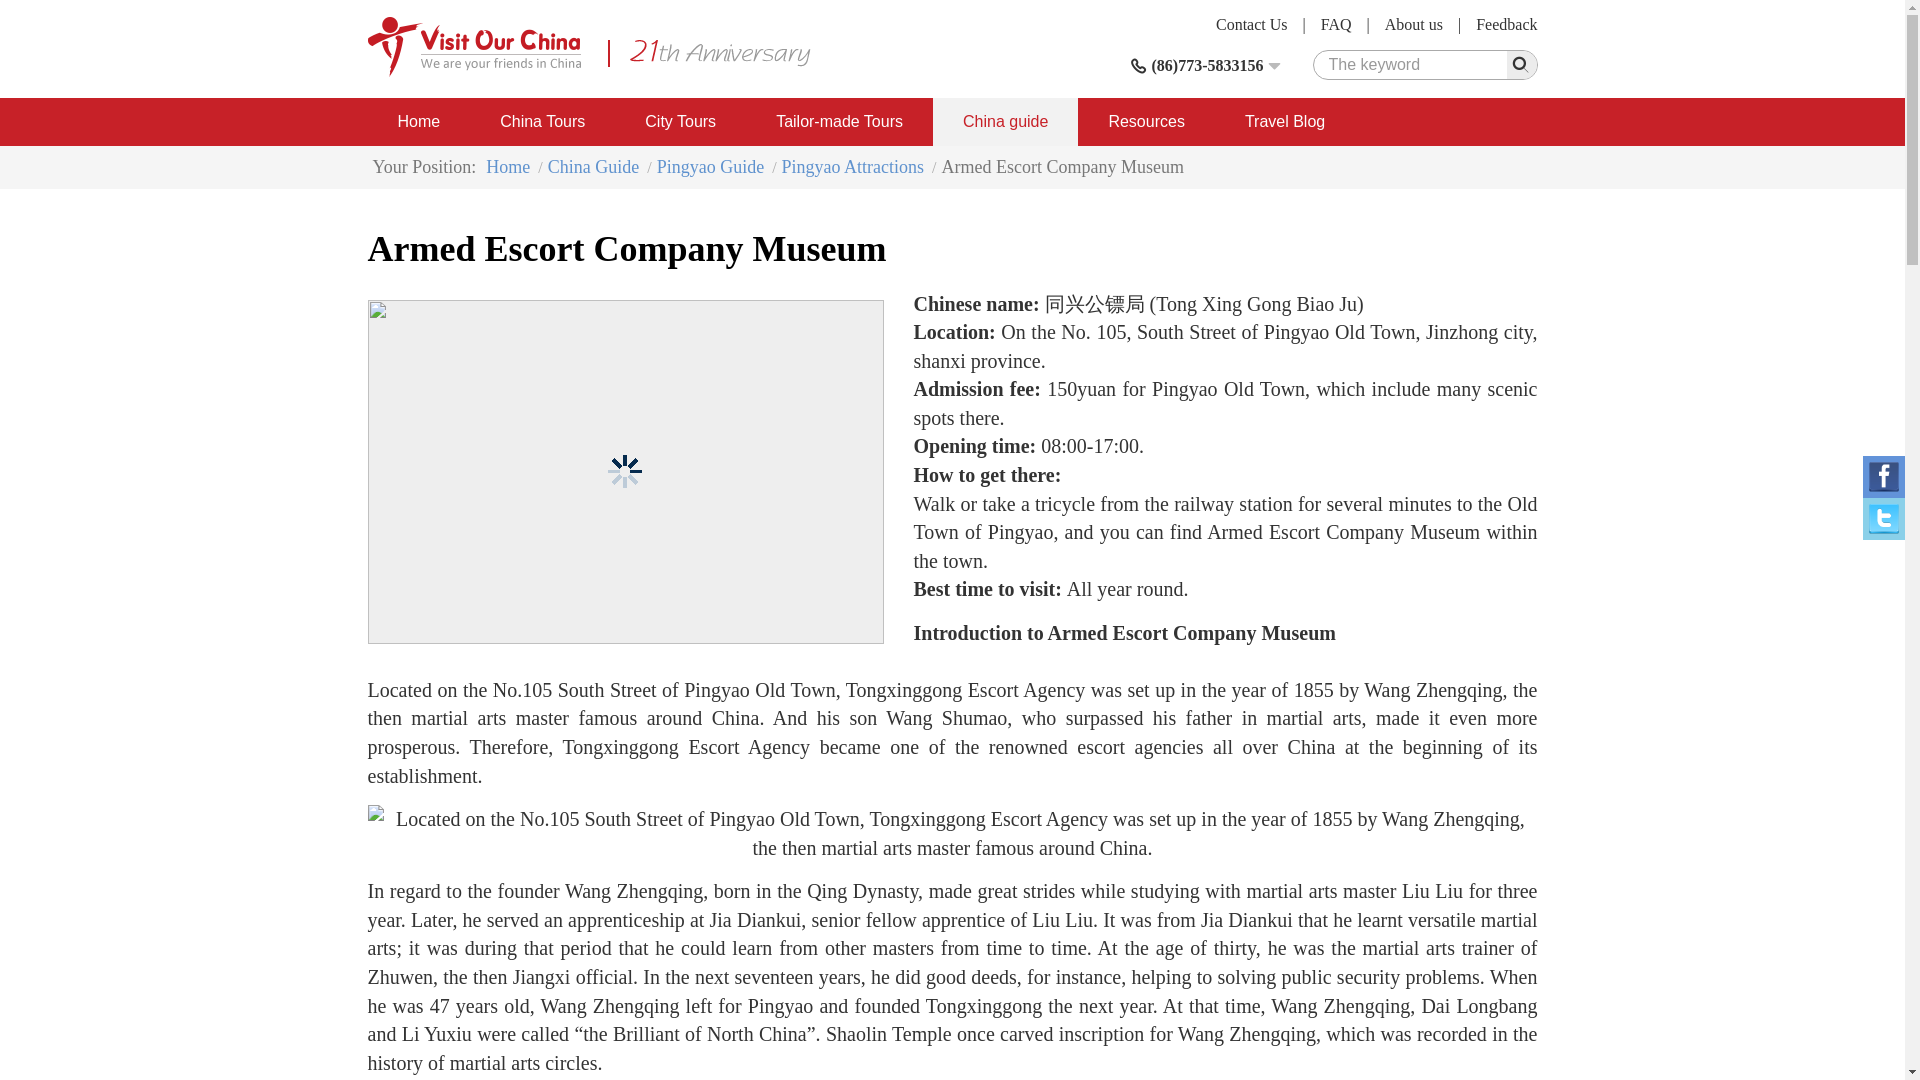 The width and height of the screenshot is (1920, 1080). What do you see at coordinates (1005, 122) in the screenshot?
I see `China guide` at bounding box center [1005, 122].